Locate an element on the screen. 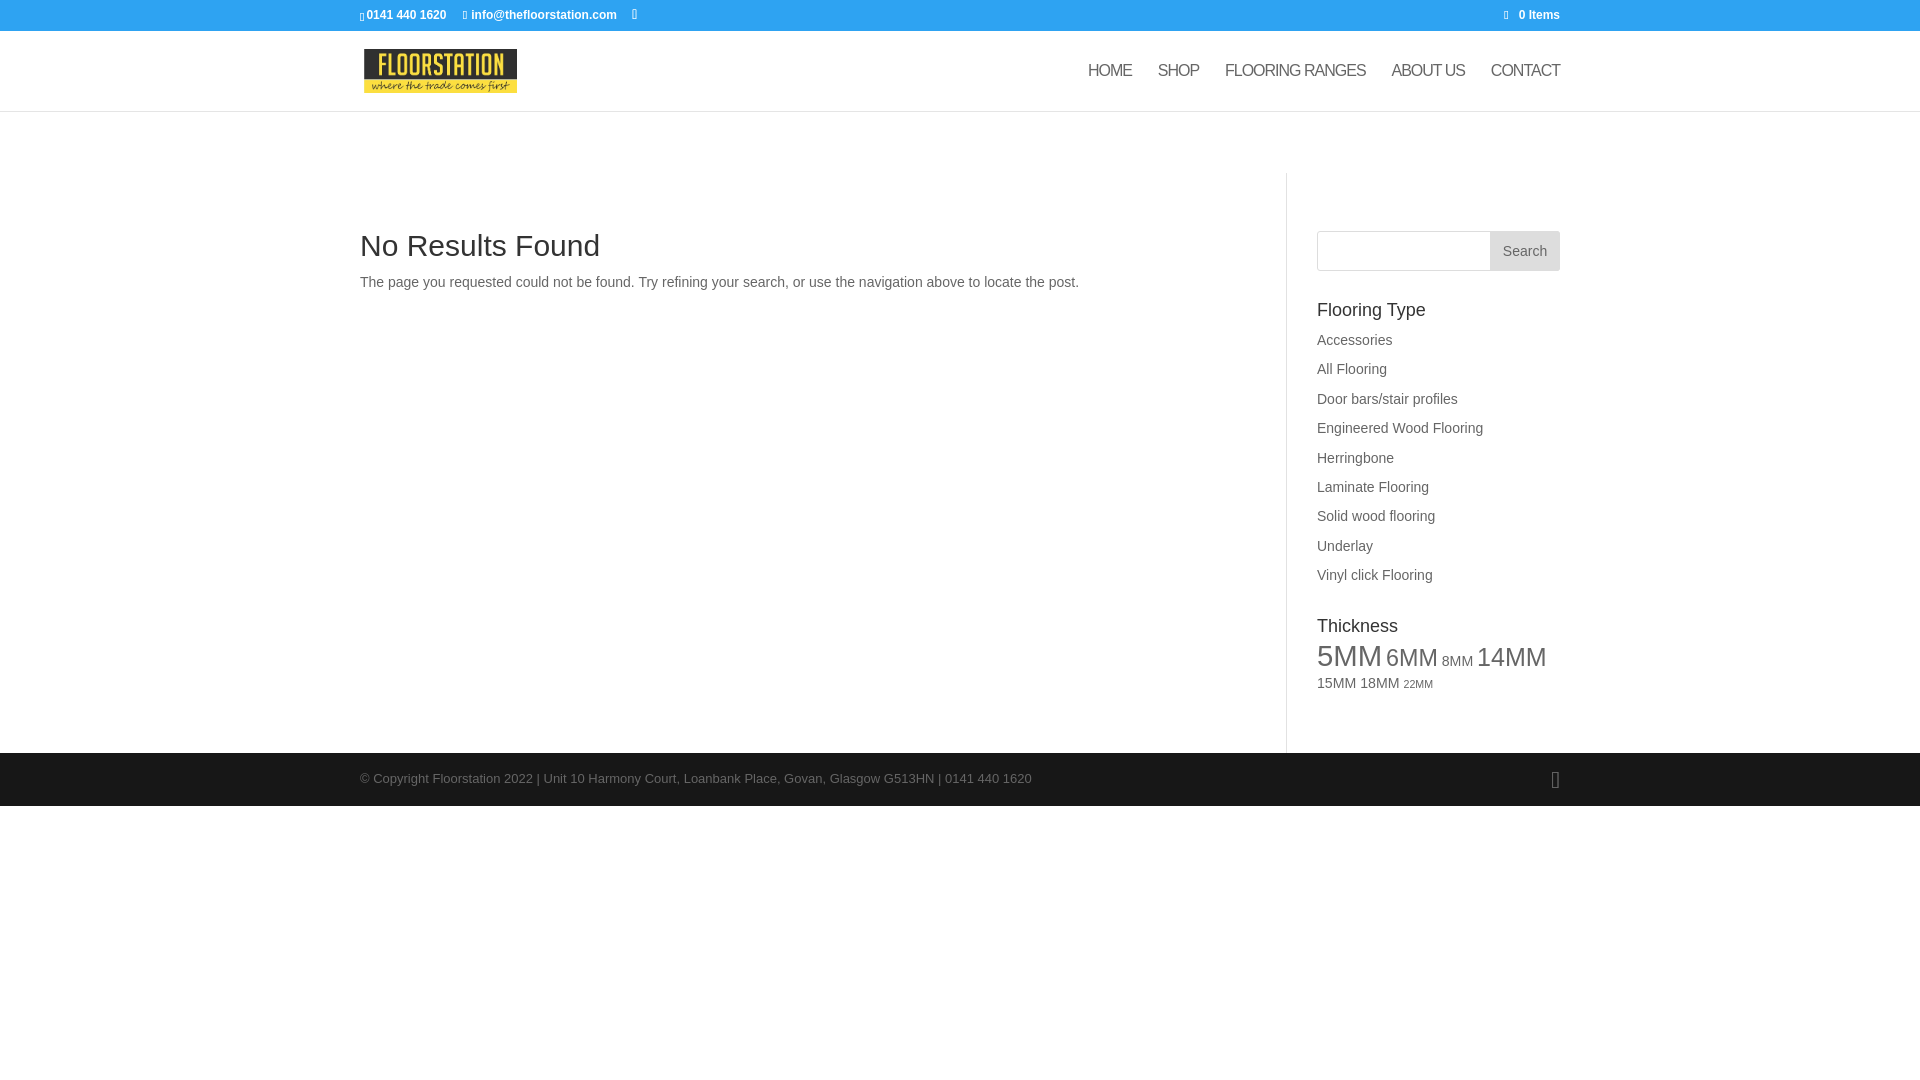 Image resolution: width=1920 pixels, height=1080 pixels. 14MM is located at coordinates (1512, 656).